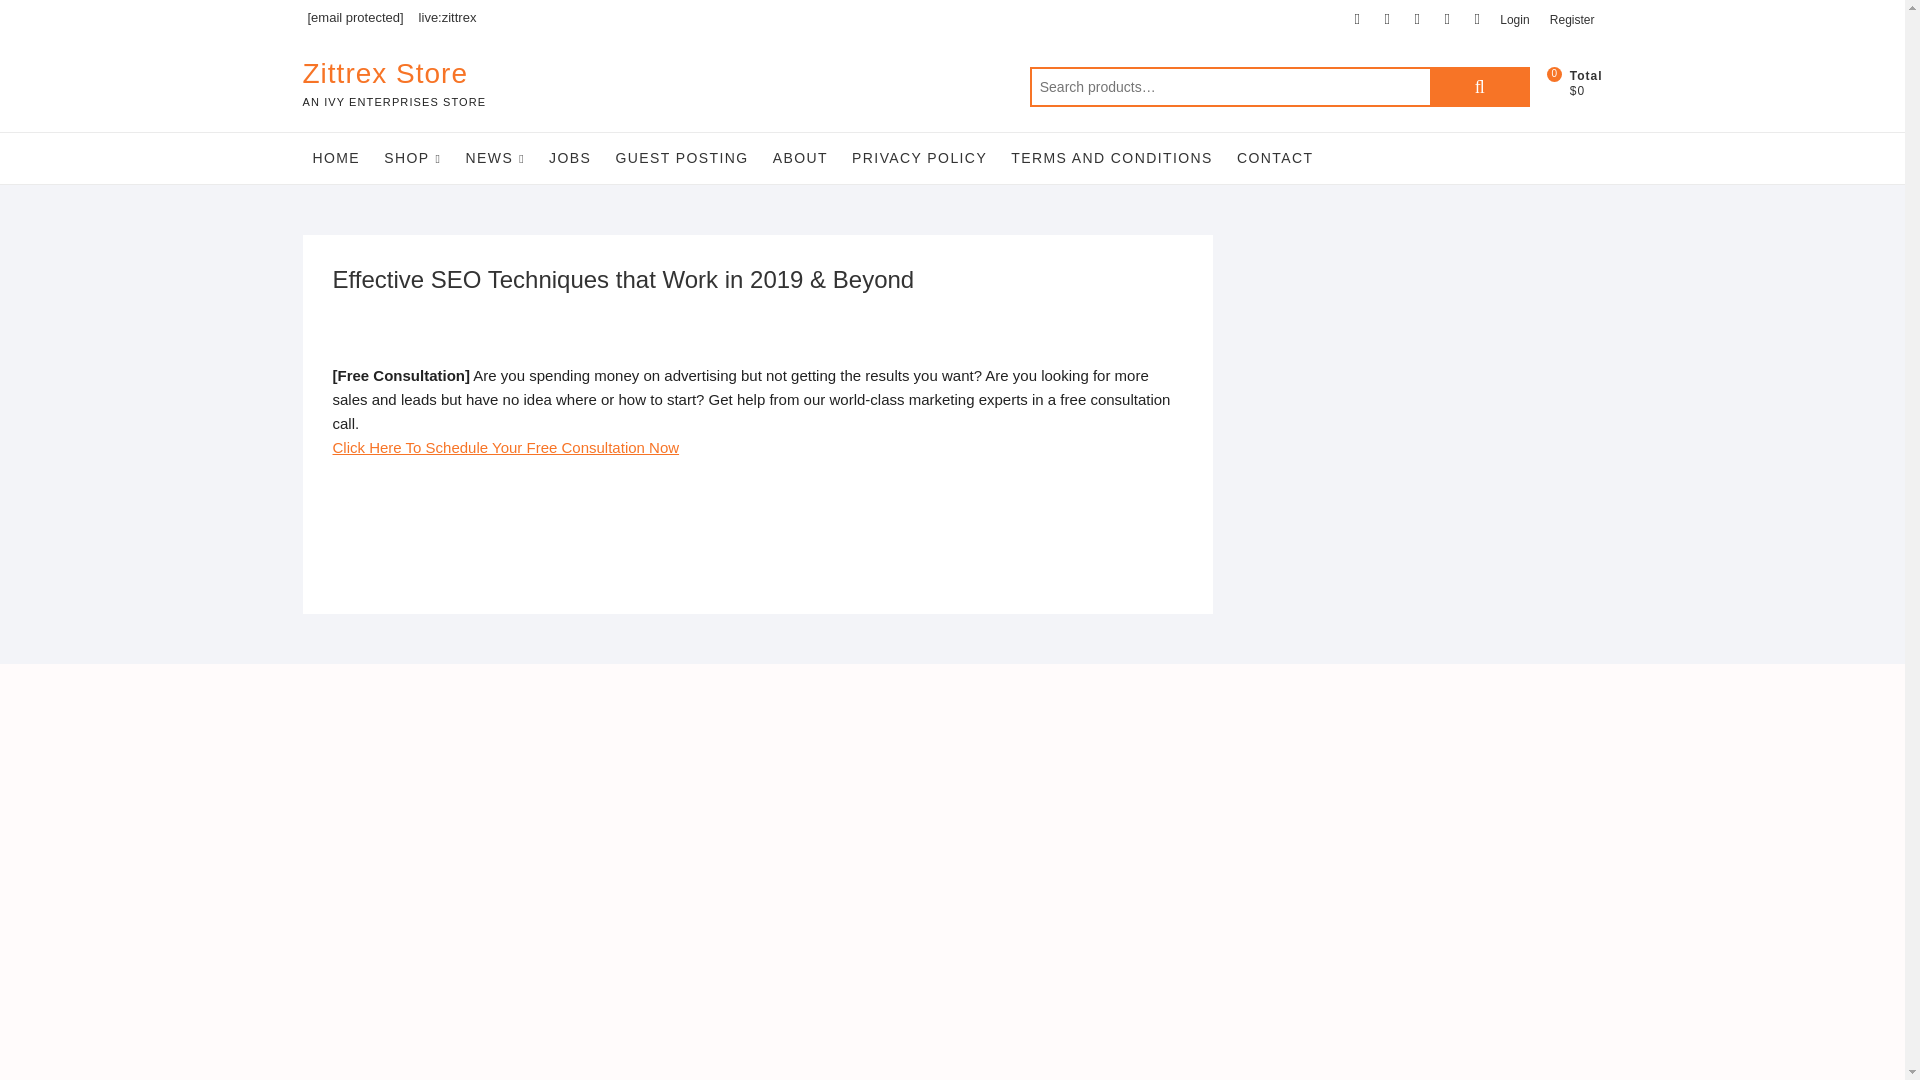 Image resolution: width=1920 pixels, height=1080 pixels. I want to click on linkedin, so click(1476, 19).